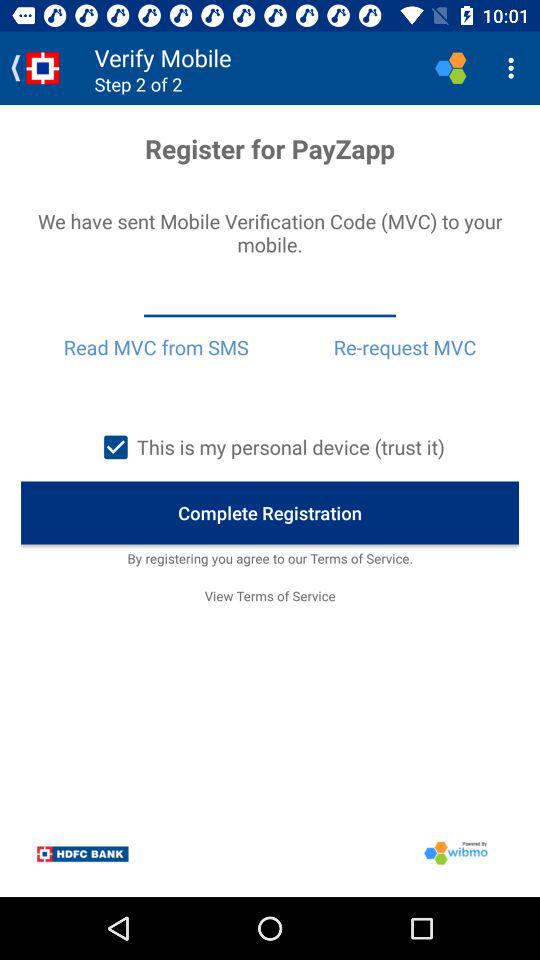 This screenshot has height=960, width=540. Describe the element at coordinates (269, 447) in the screenshot. I see `click this is my` at that location.